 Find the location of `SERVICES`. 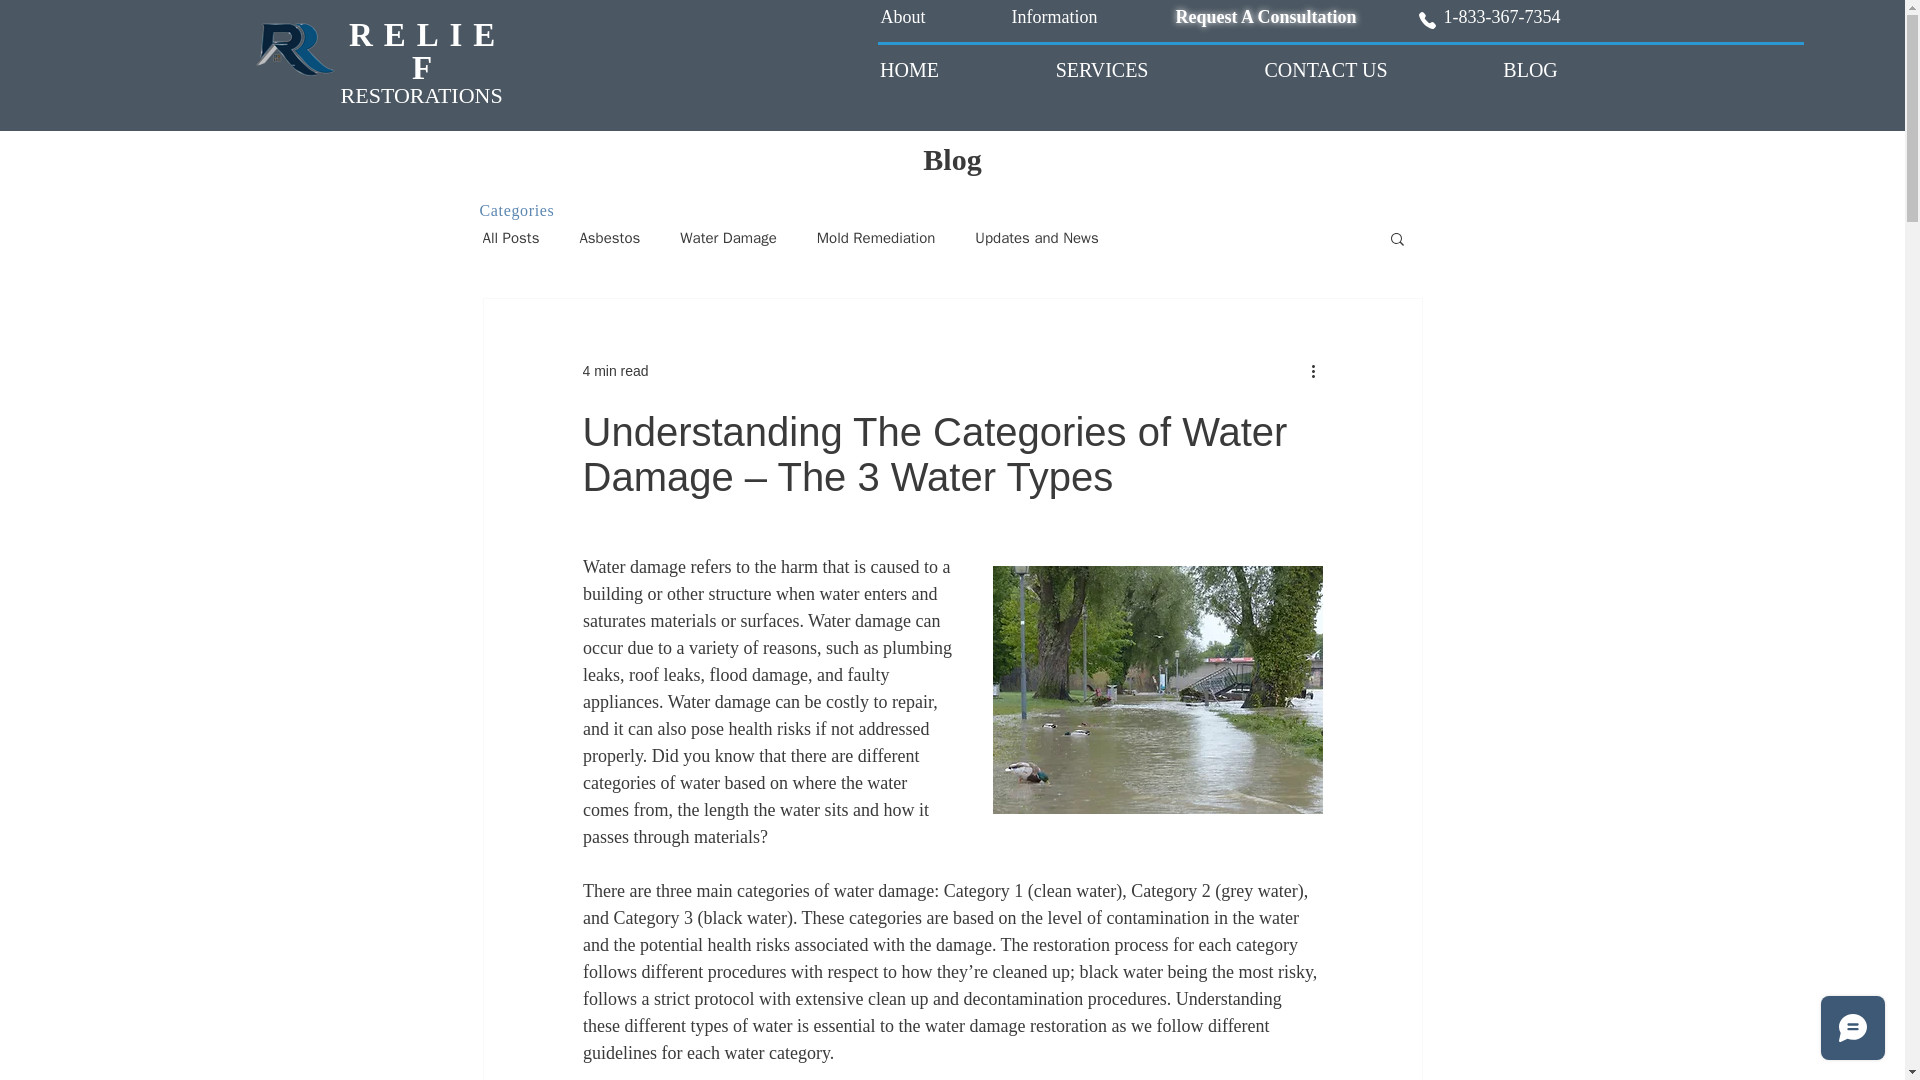

SERVICES is located at coordinates (1102, 70).